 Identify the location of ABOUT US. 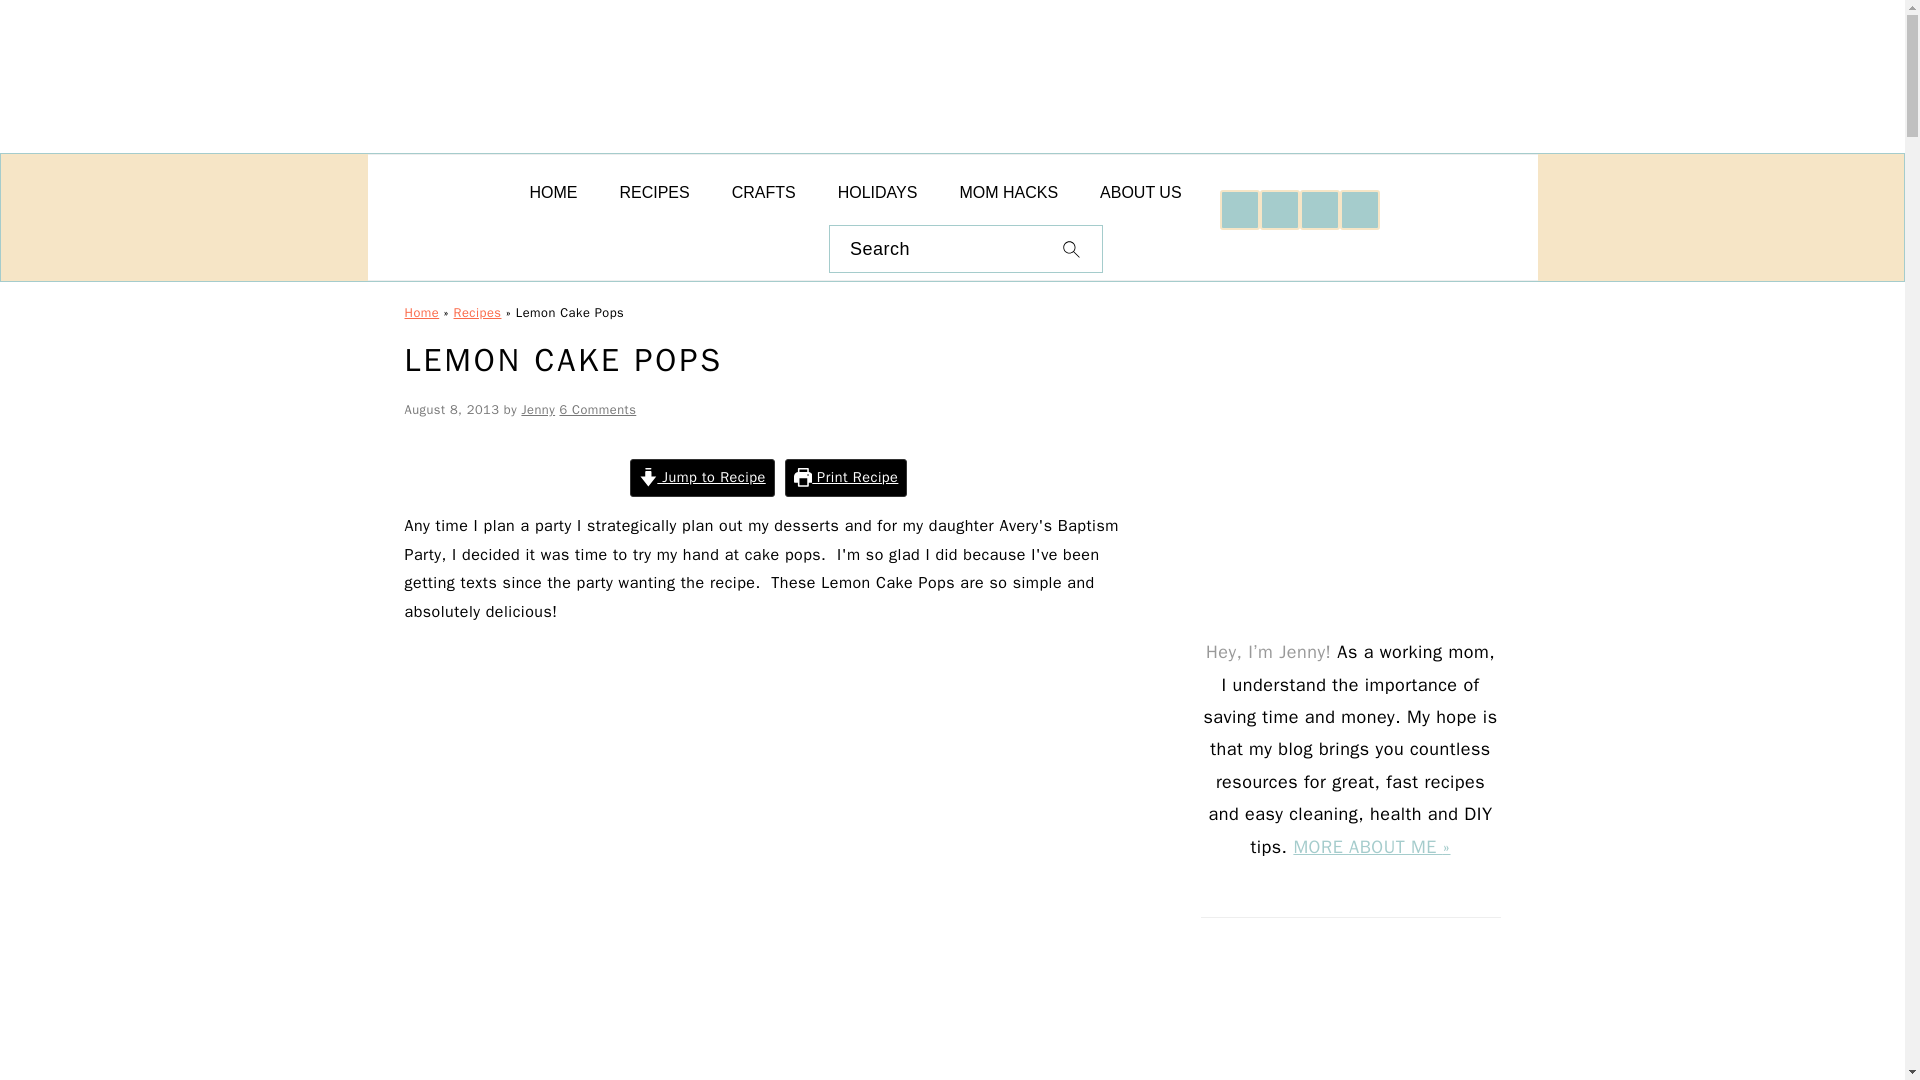
(1141, 193).